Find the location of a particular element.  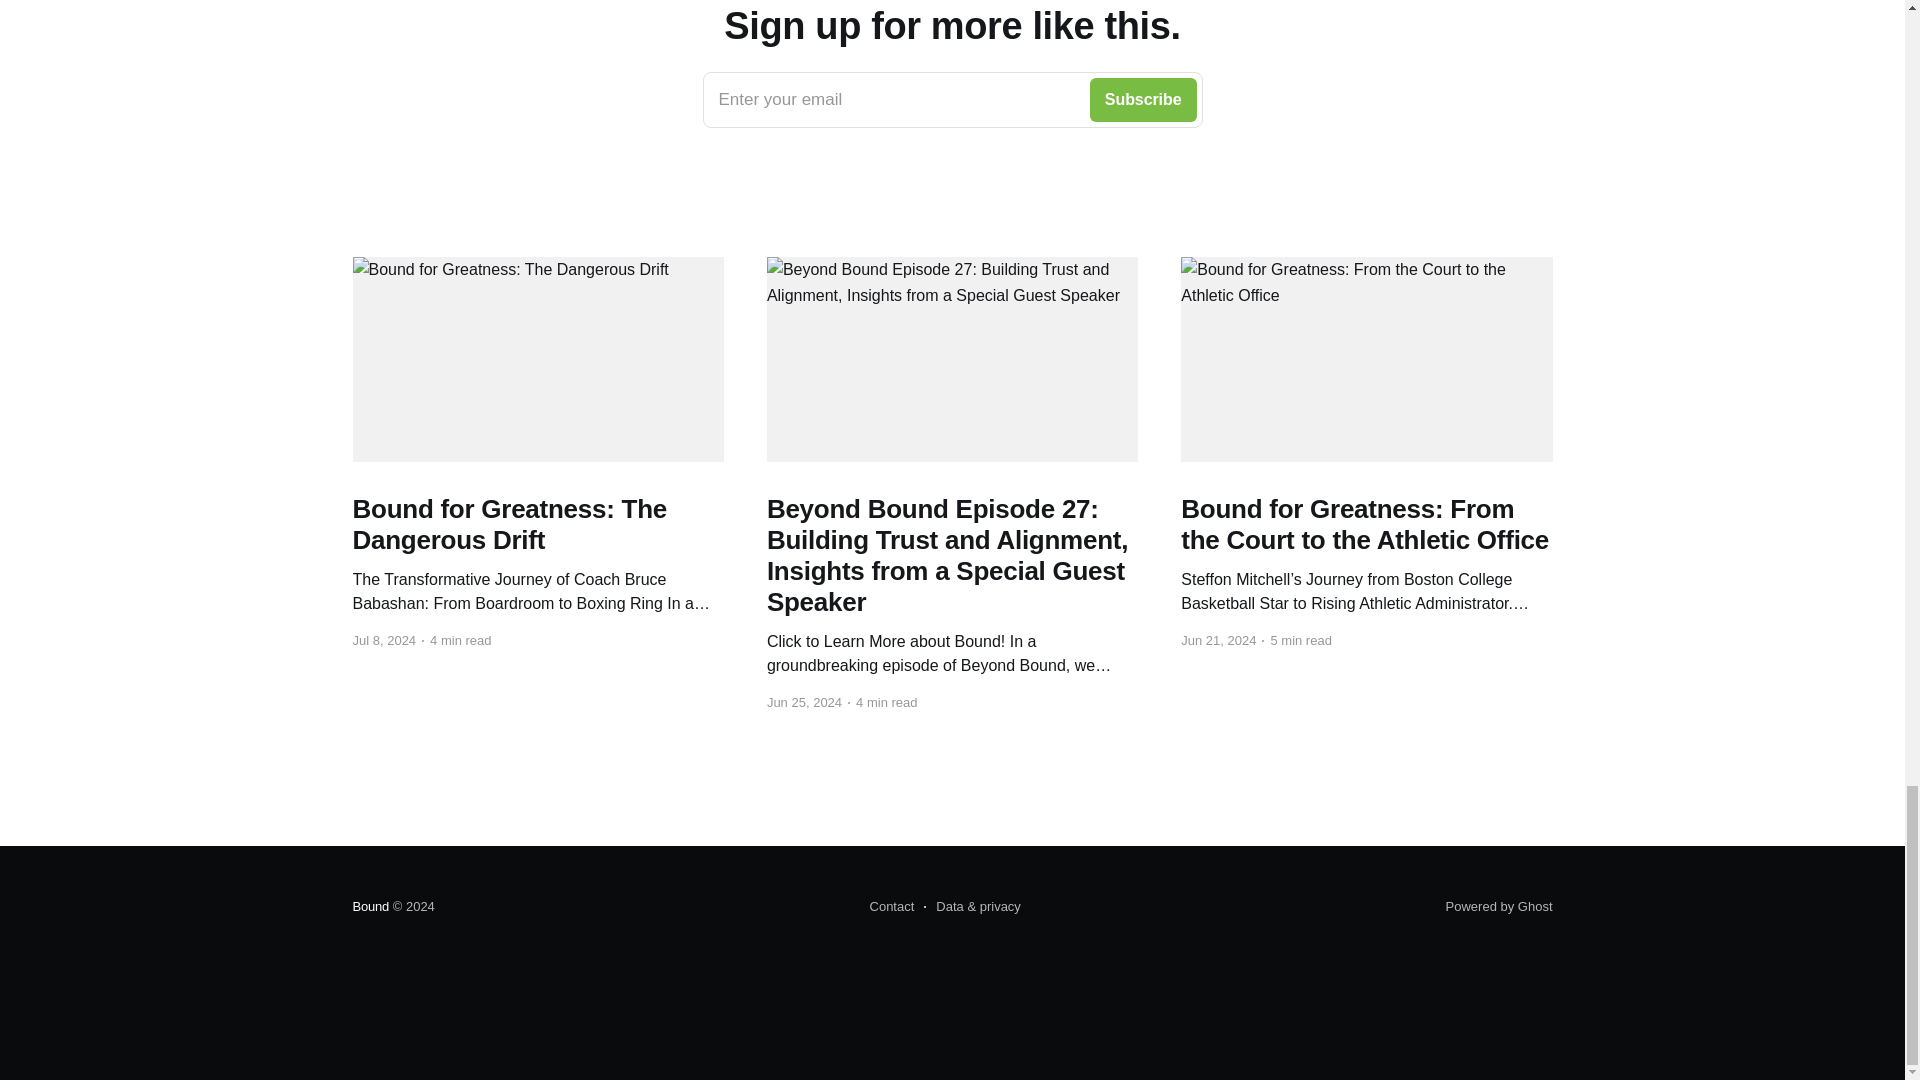

Bound is located at coordinates (952, 100).